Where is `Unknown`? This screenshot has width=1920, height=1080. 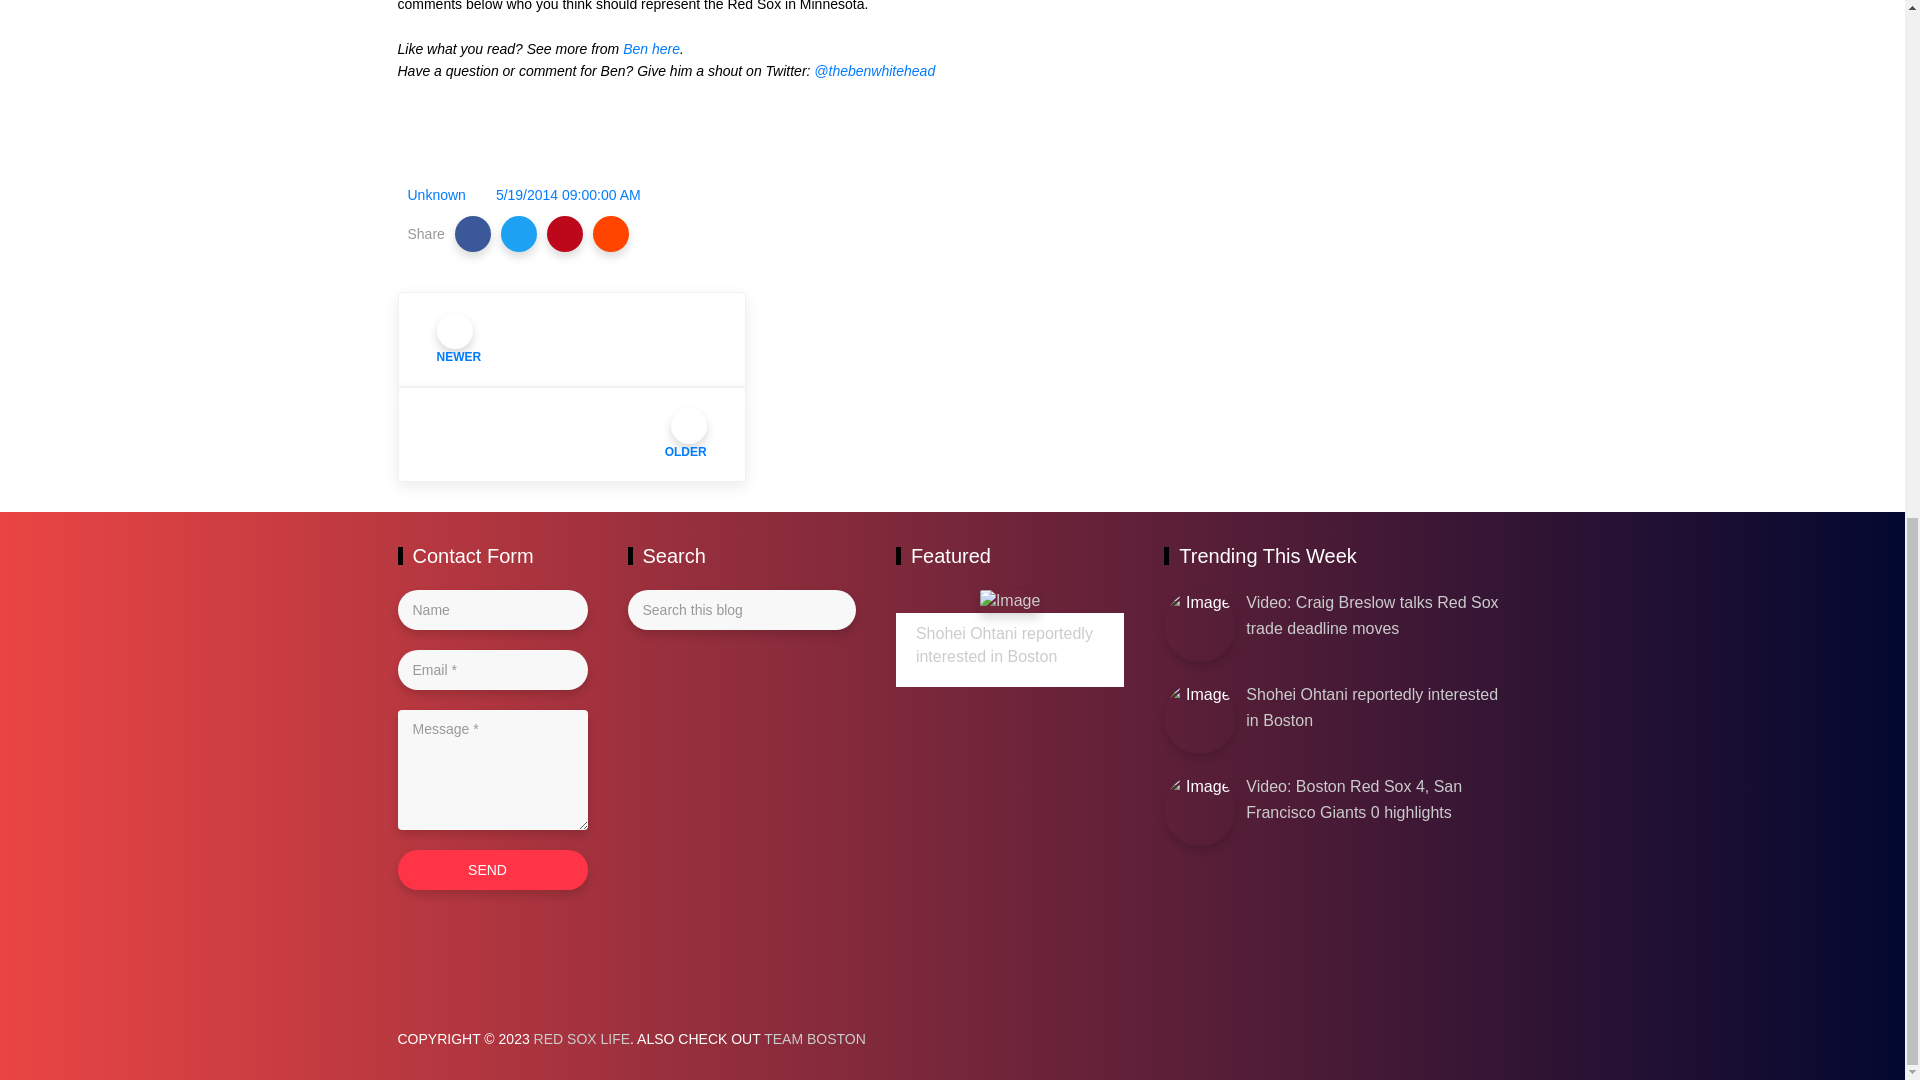
Unknown is located at coordinates (436, 194).